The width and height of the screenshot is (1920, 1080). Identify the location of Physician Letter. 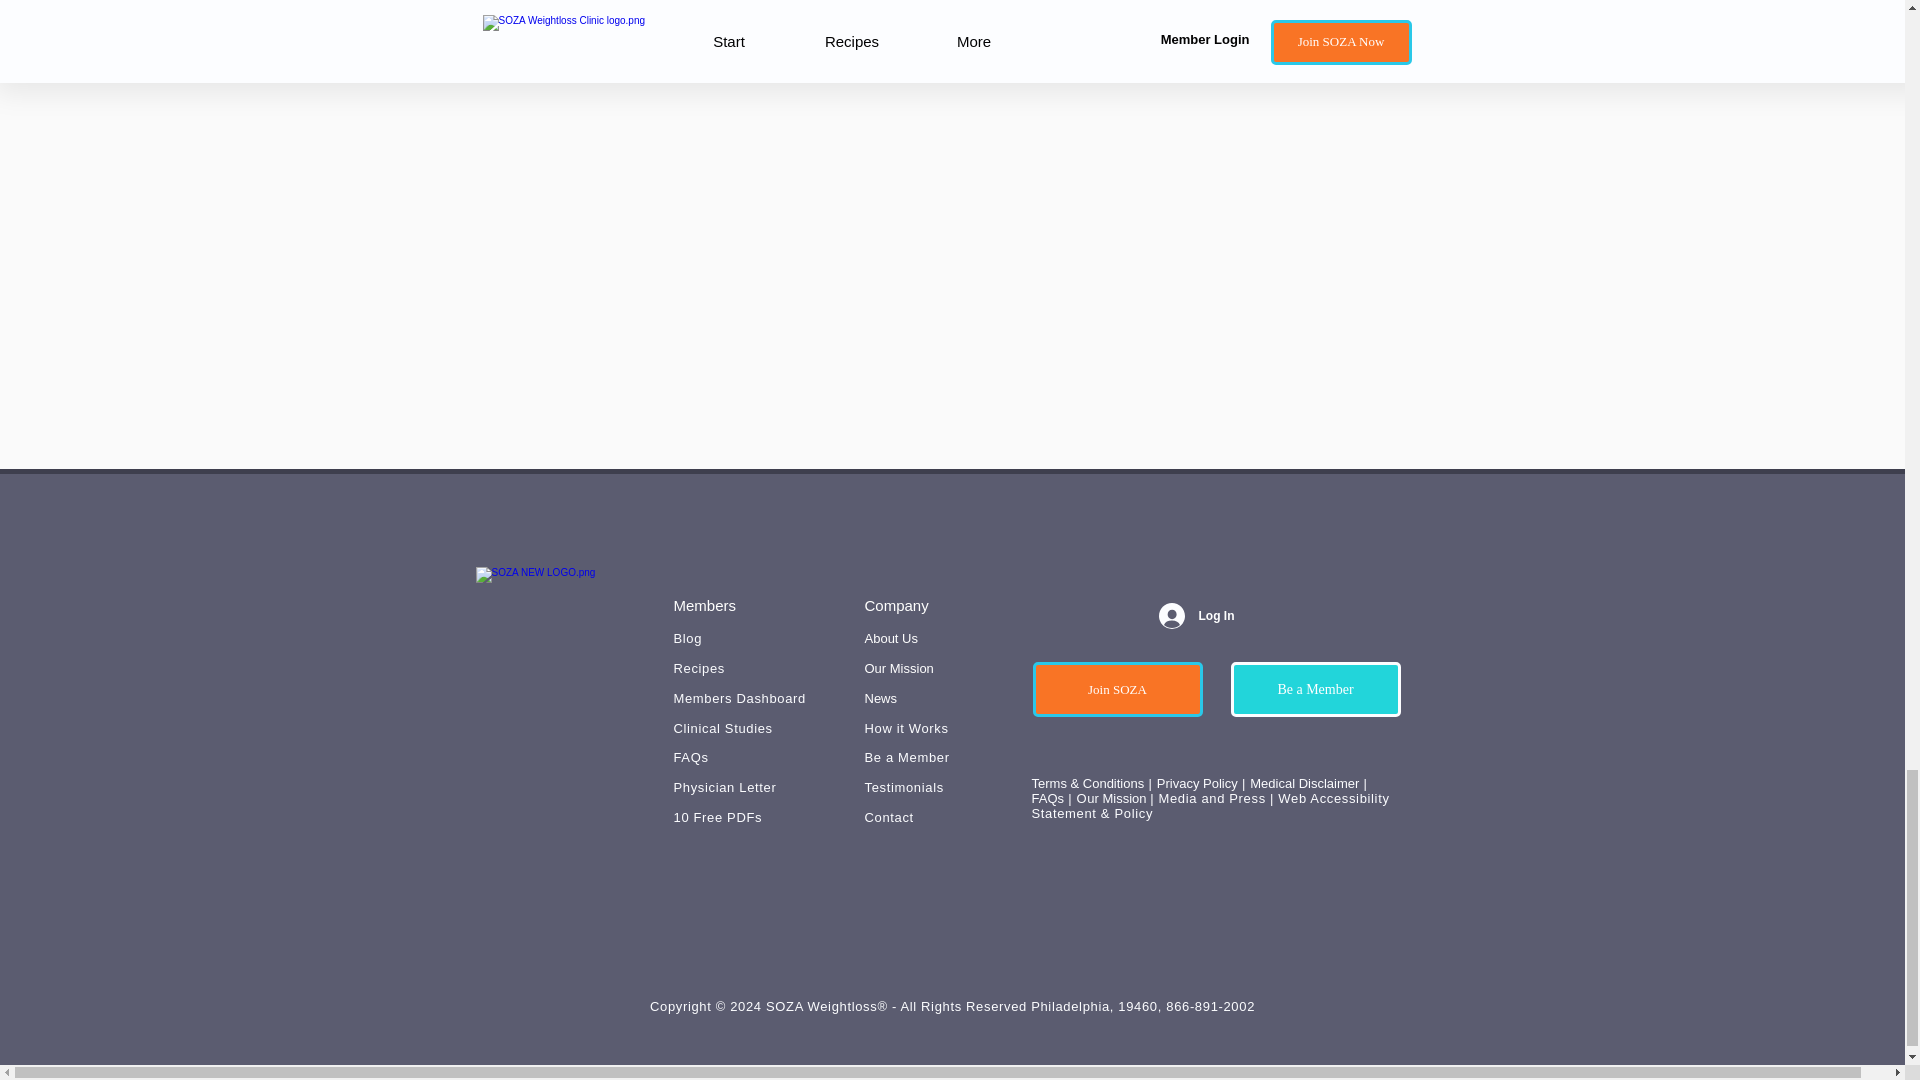
(725, 786).